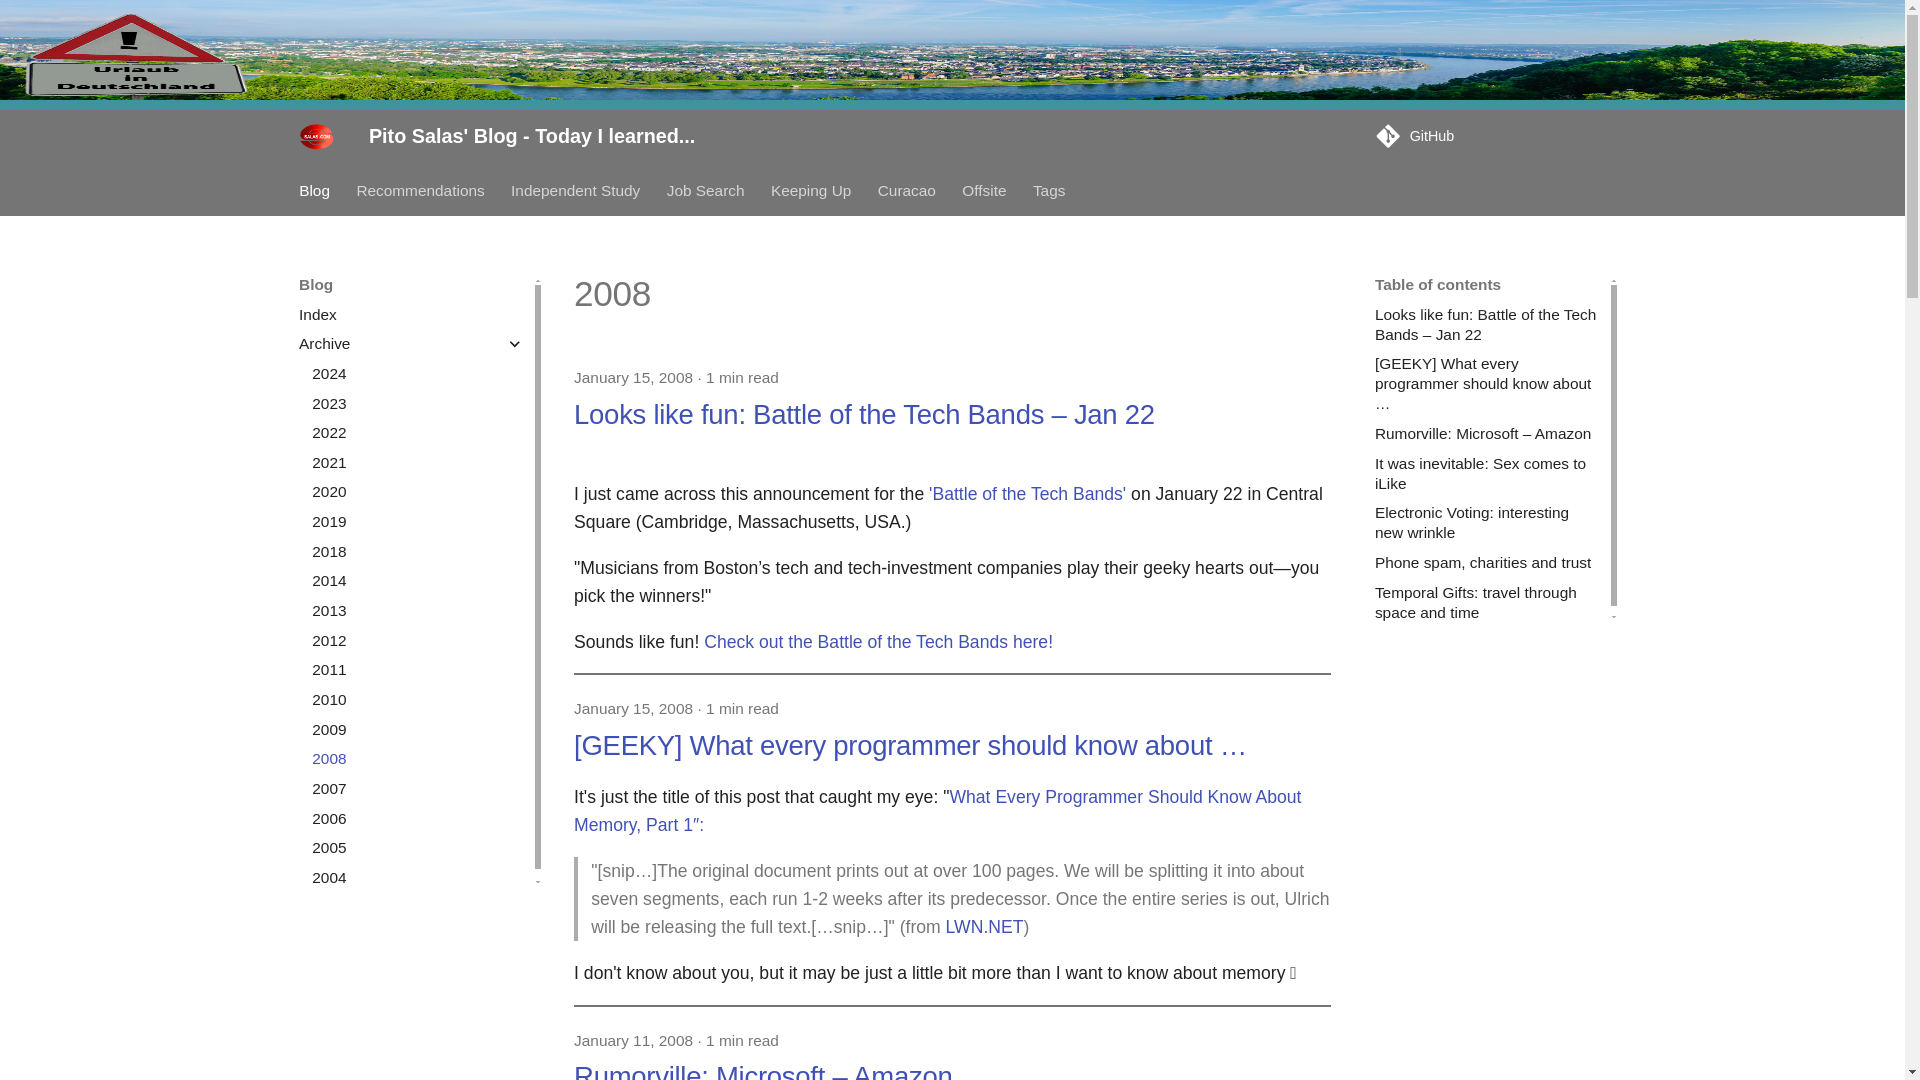 The height and width of the screenshot is (1080, 1920). Describe the element at coordinates (705, 190) in the screenshot. I see `Job Search` at that location.